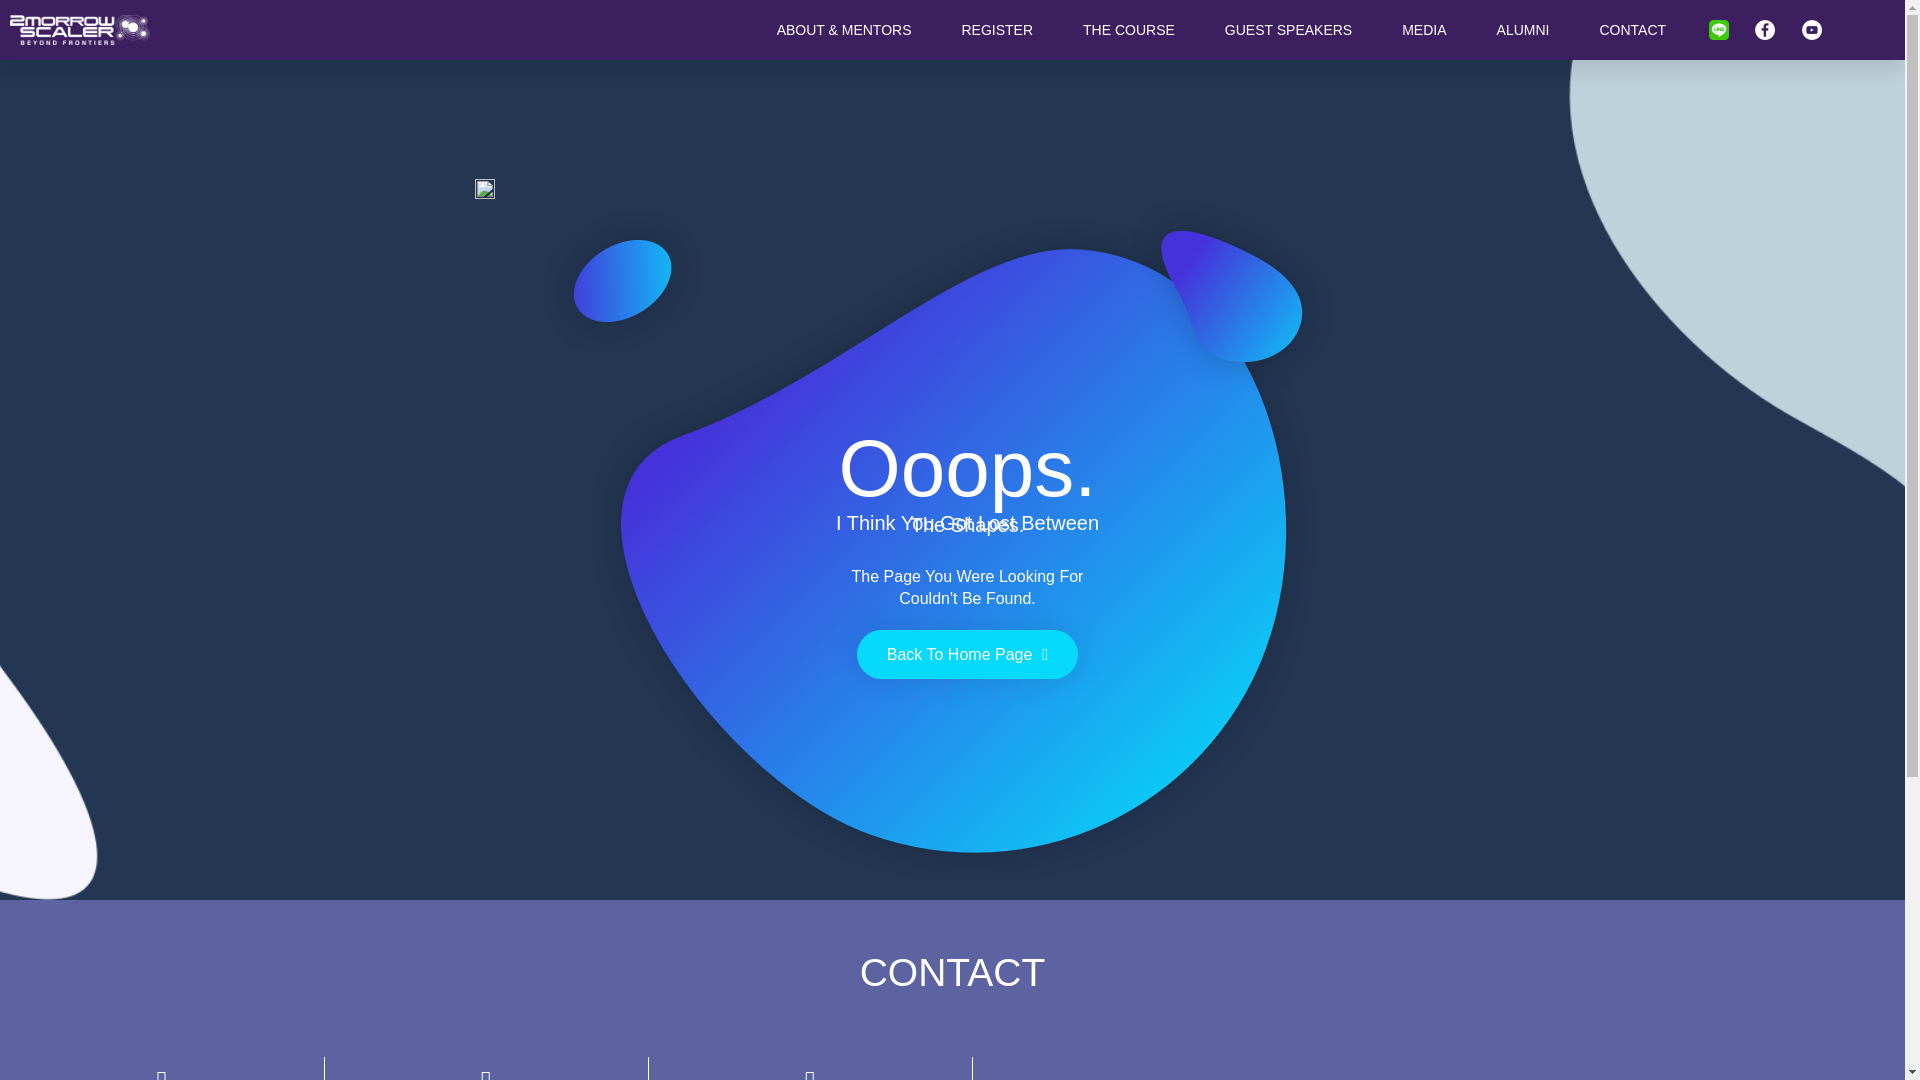 The width and height of the screenshot is (1920, 1080). I want to click on MEDIA, so click(1423, 30).